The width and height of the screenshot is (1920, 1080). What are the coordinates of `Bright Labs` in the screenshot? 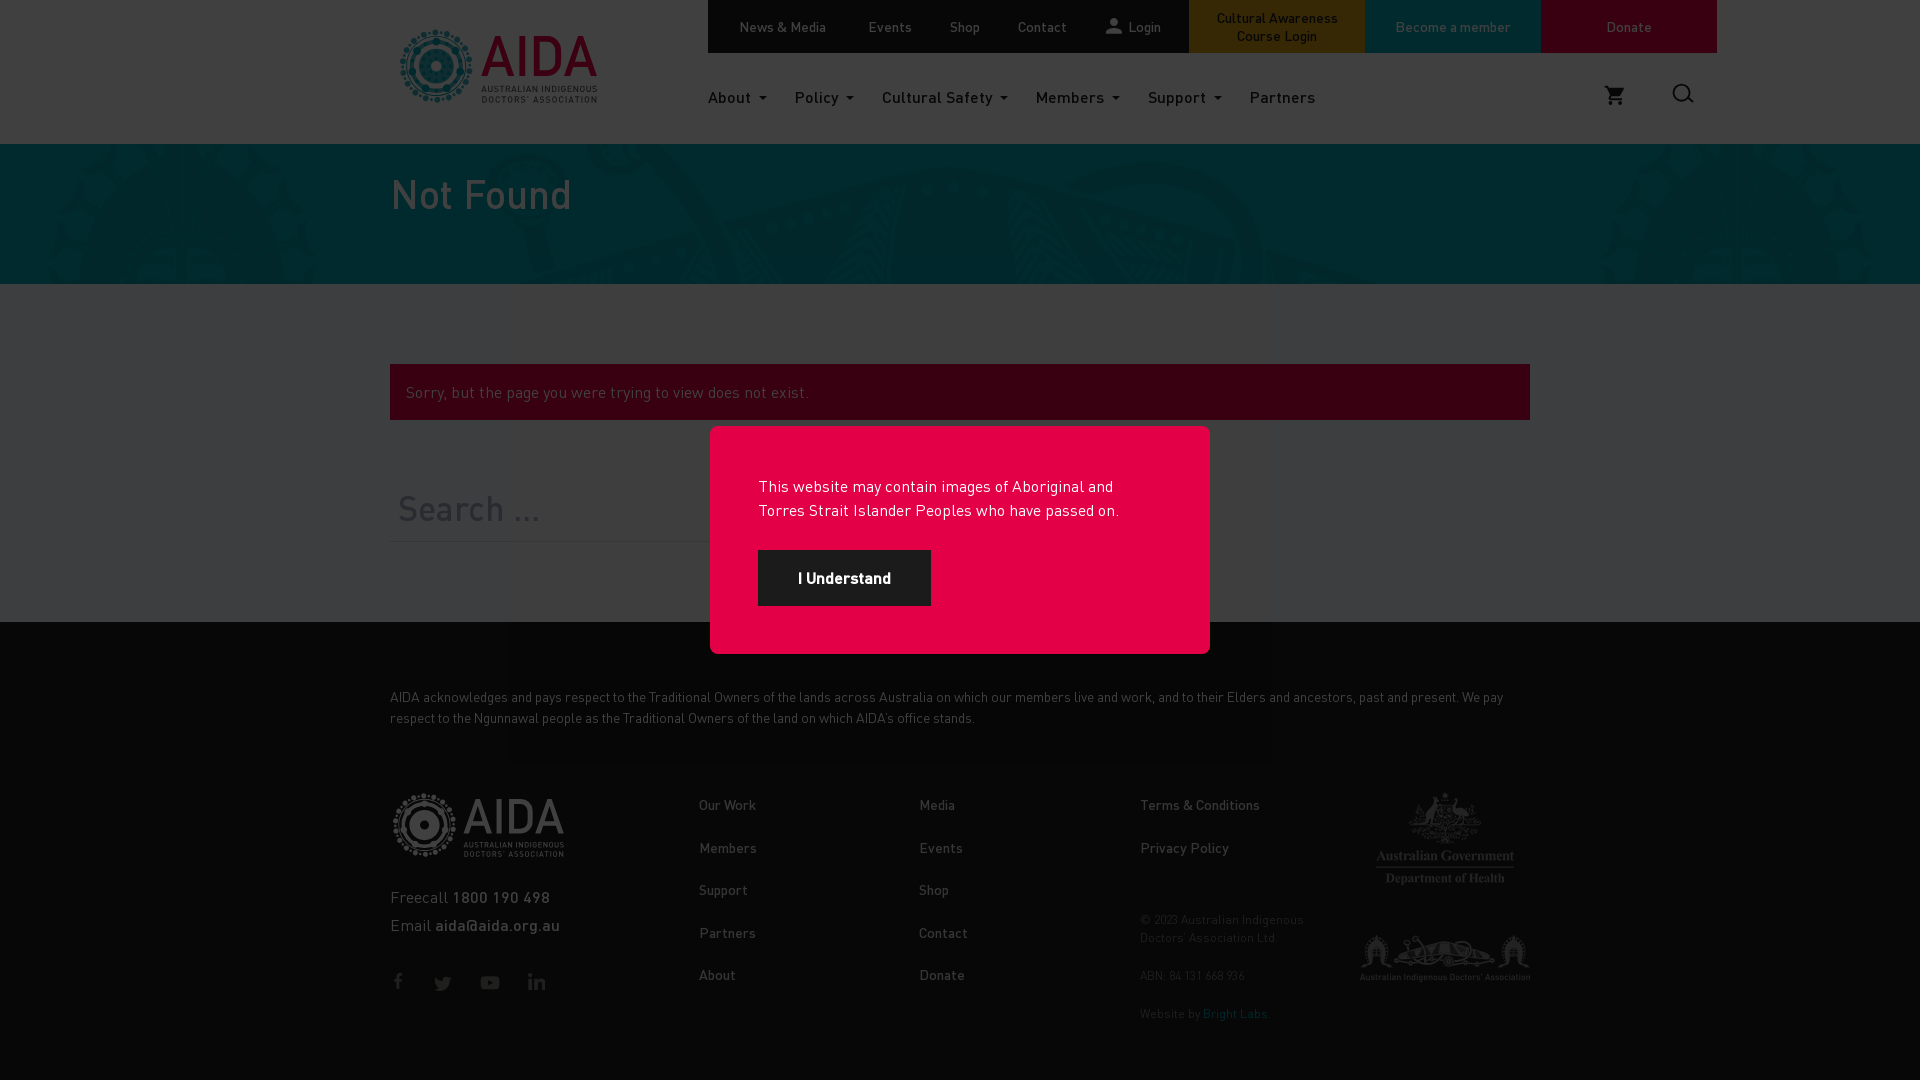 It's located at (1234, 1014).